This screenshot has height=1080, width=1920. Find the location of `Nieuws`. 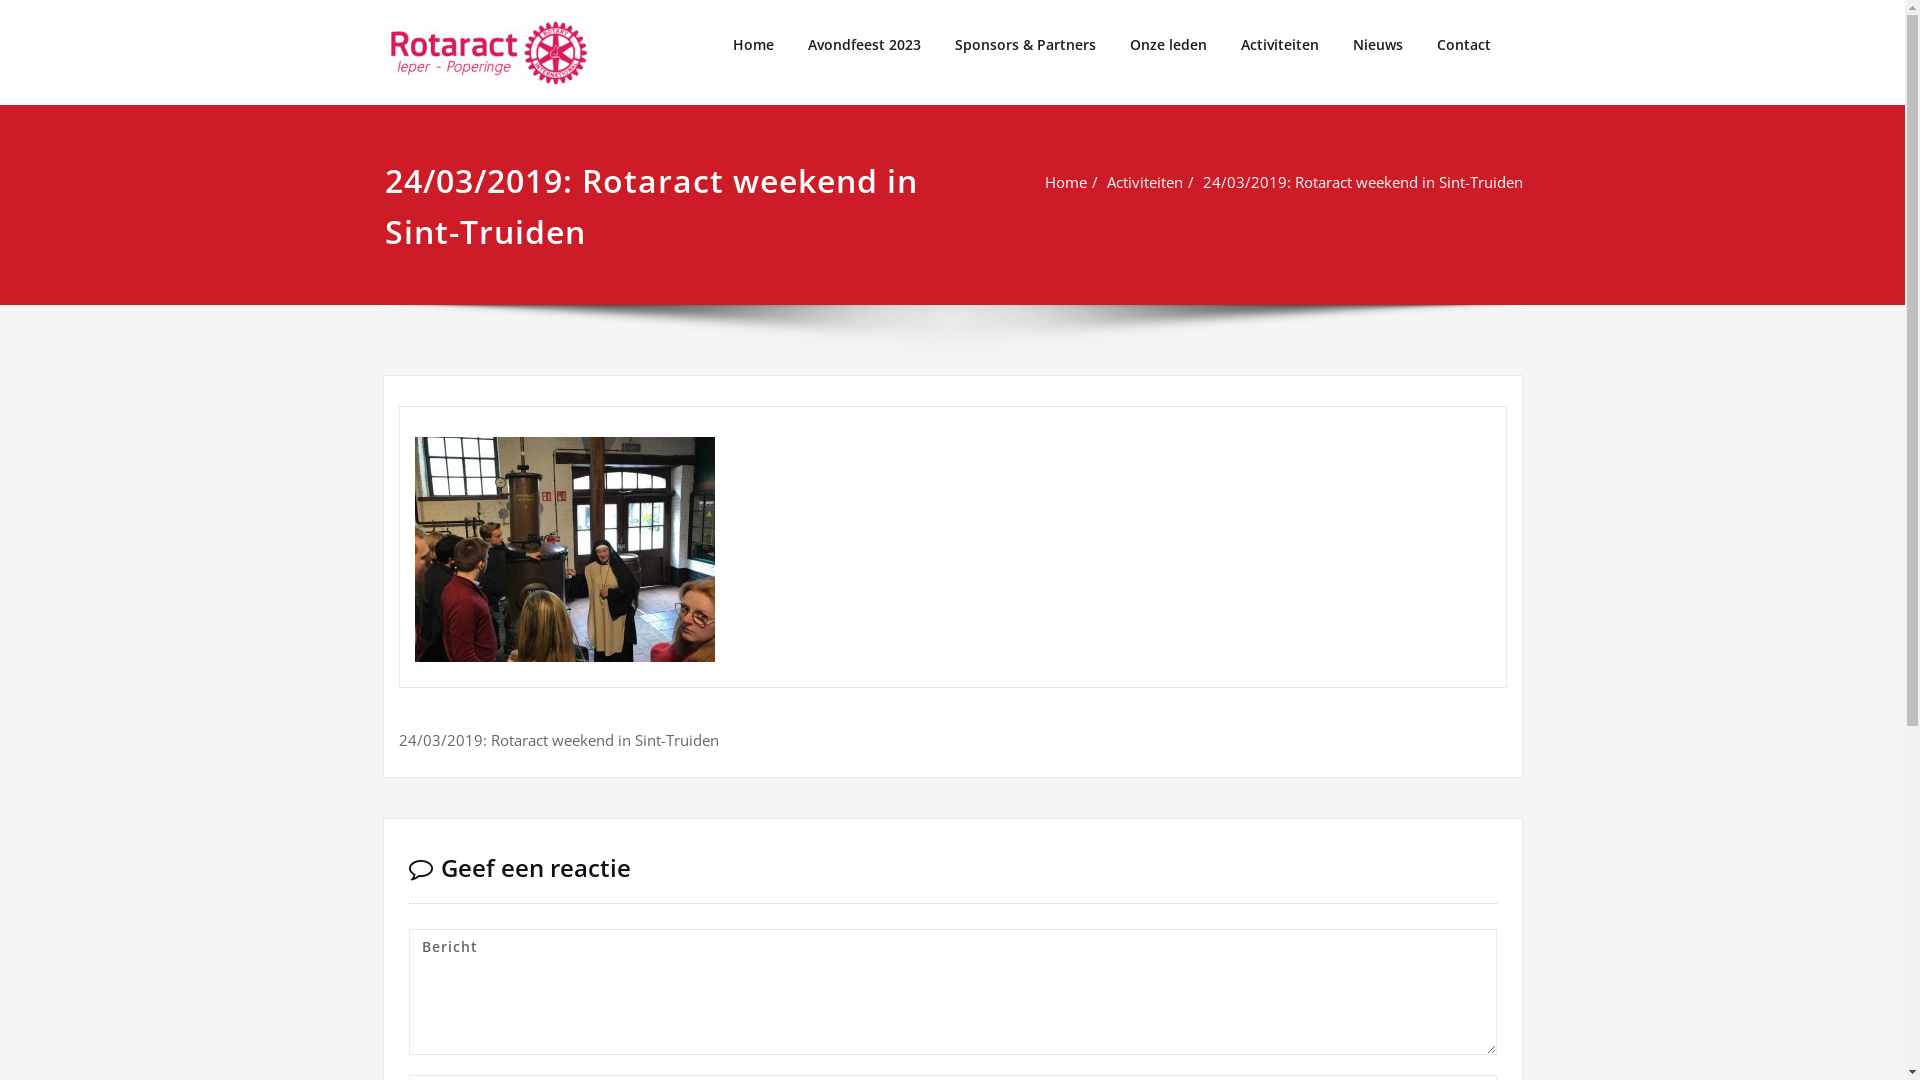

Nieuws is located at coordinates (1378, 45).